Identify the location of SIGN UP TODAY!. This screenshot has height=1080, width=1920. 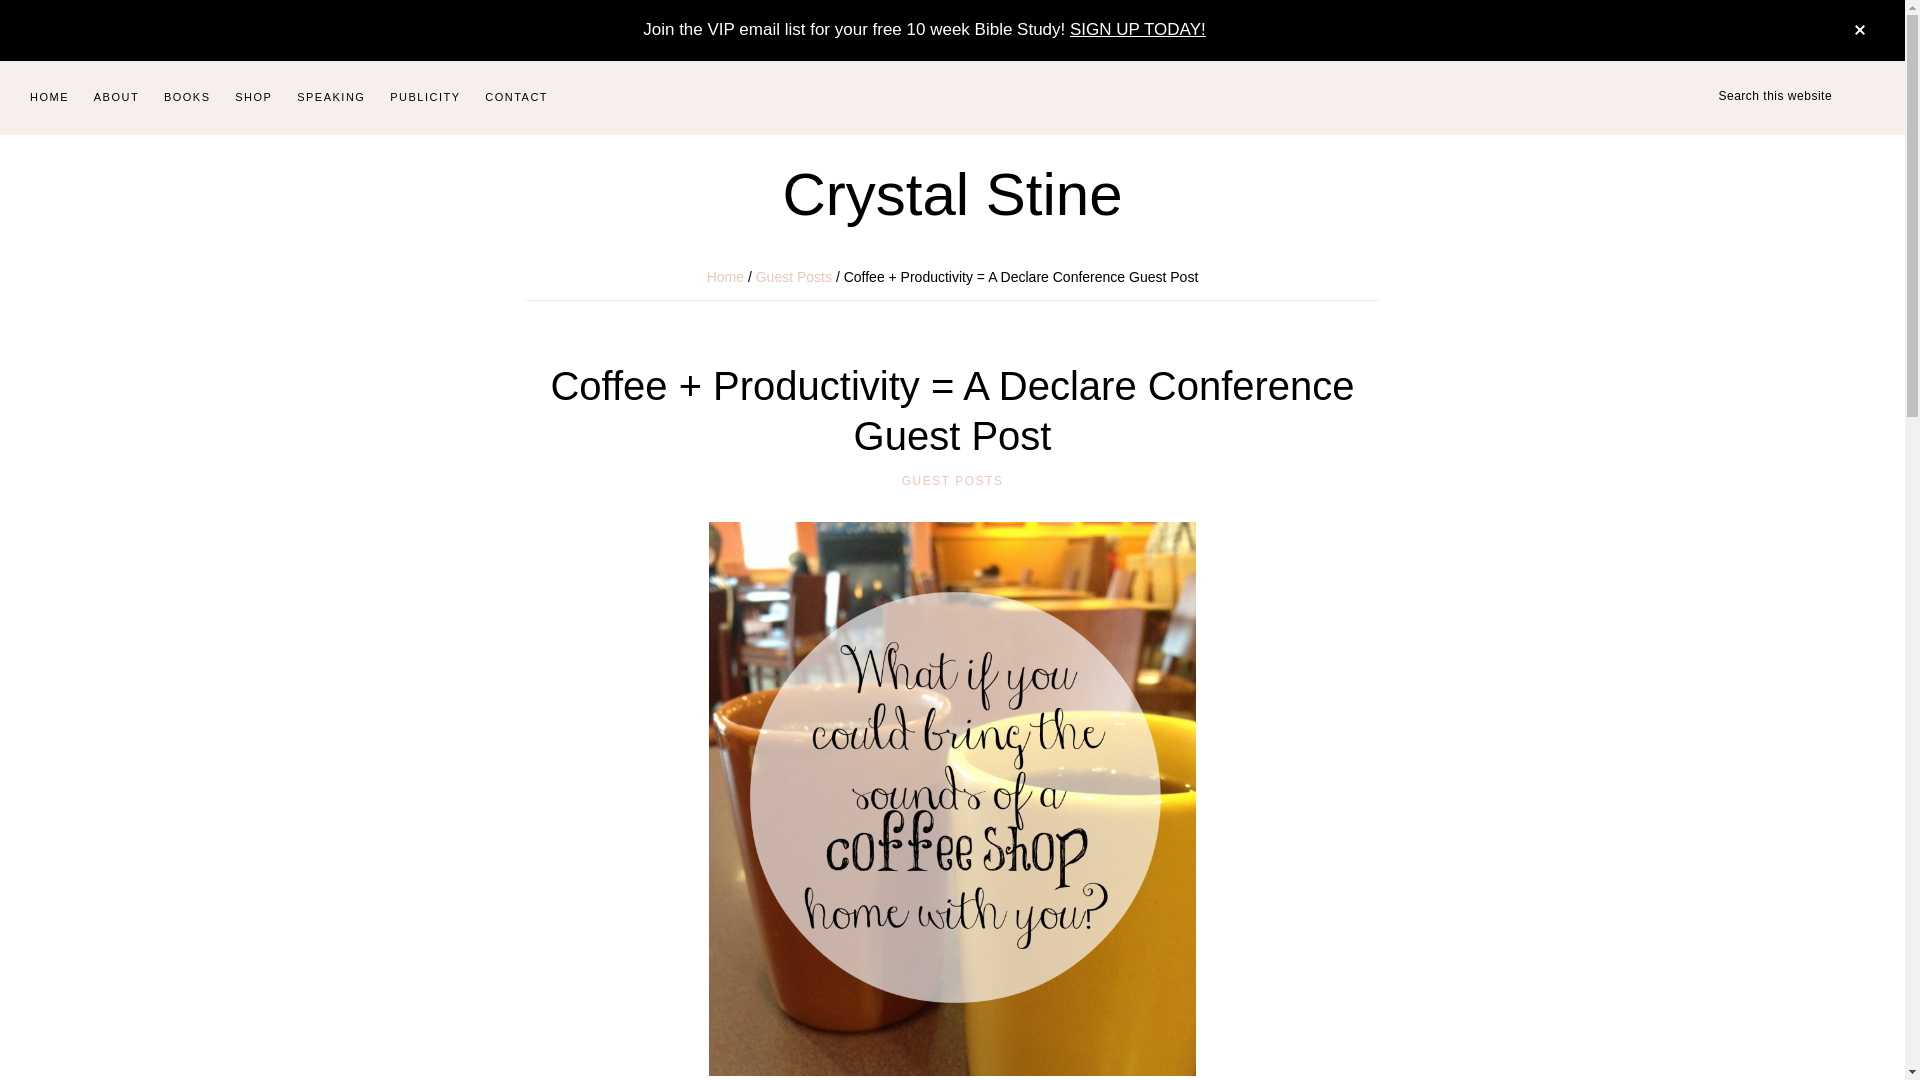
(1137, 29).